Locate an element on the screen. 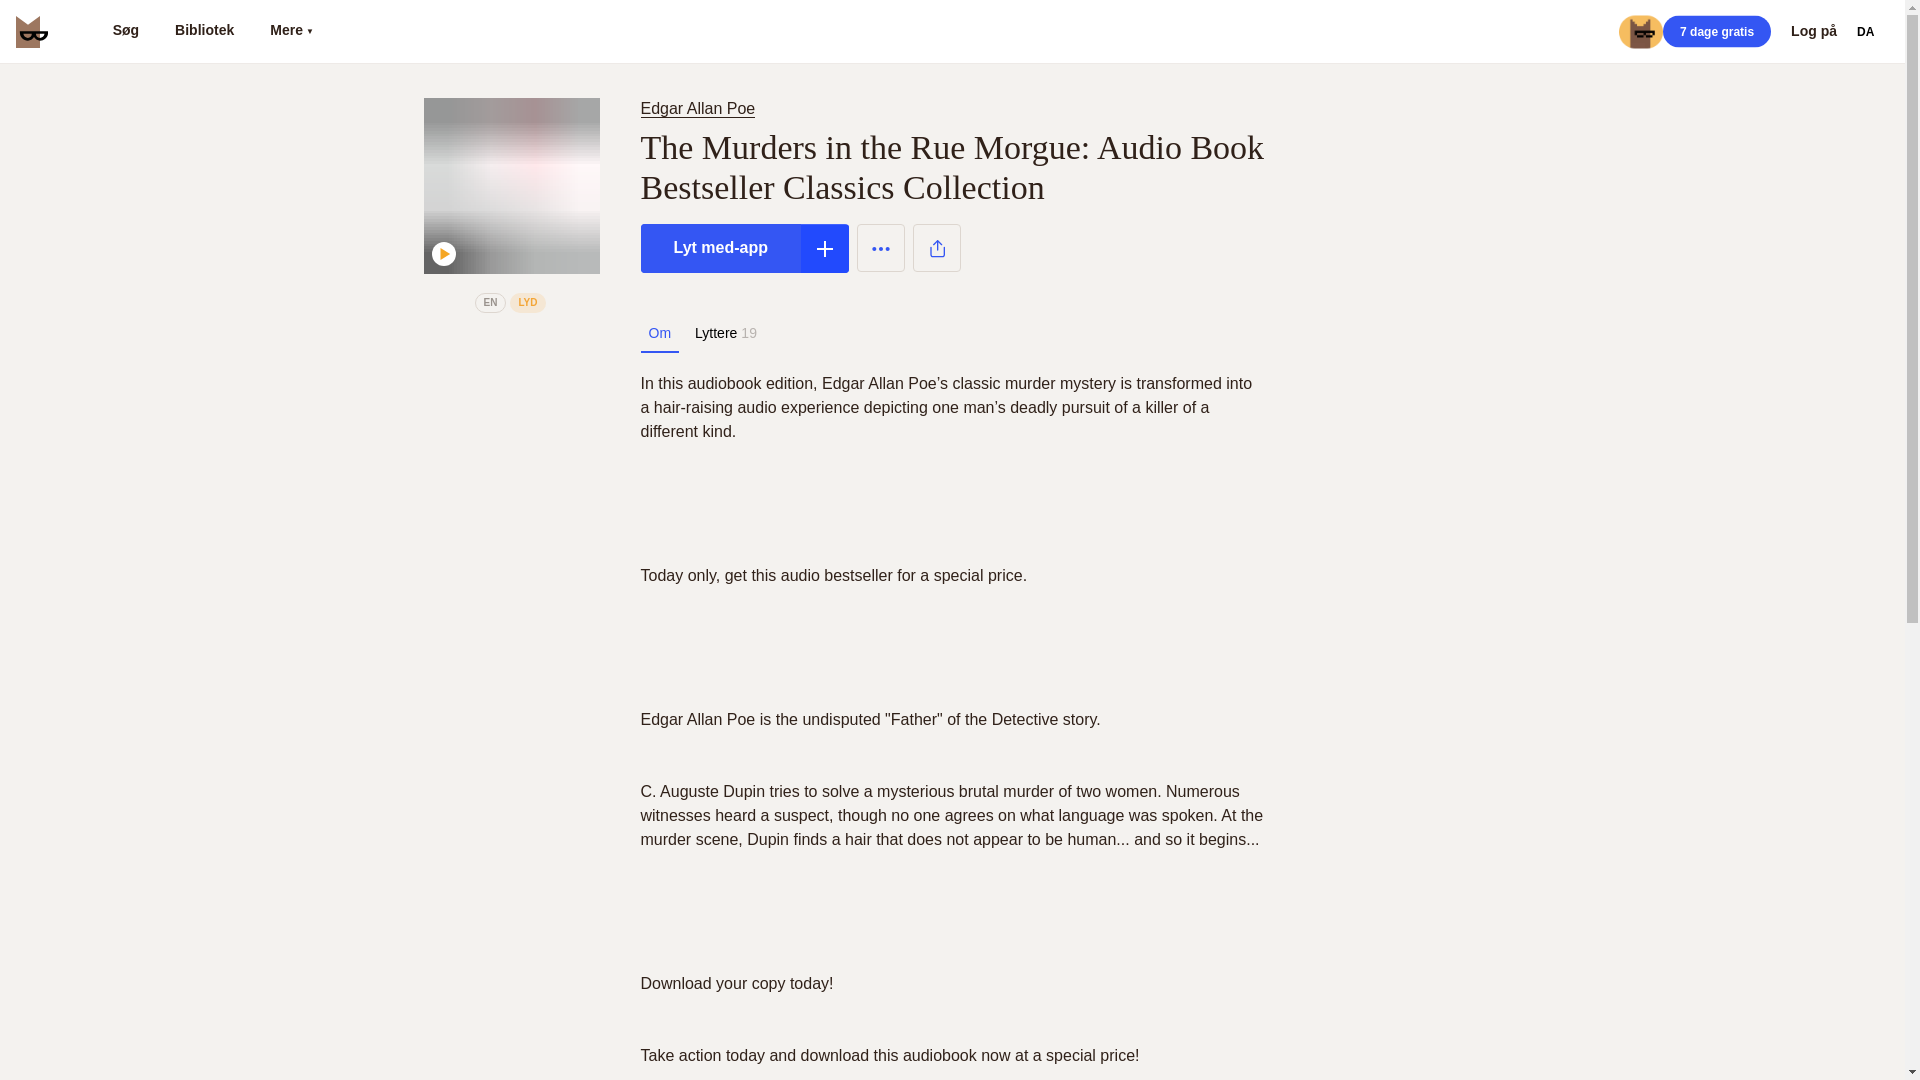  7 dage gratis is located at coordinates (1716, 31).